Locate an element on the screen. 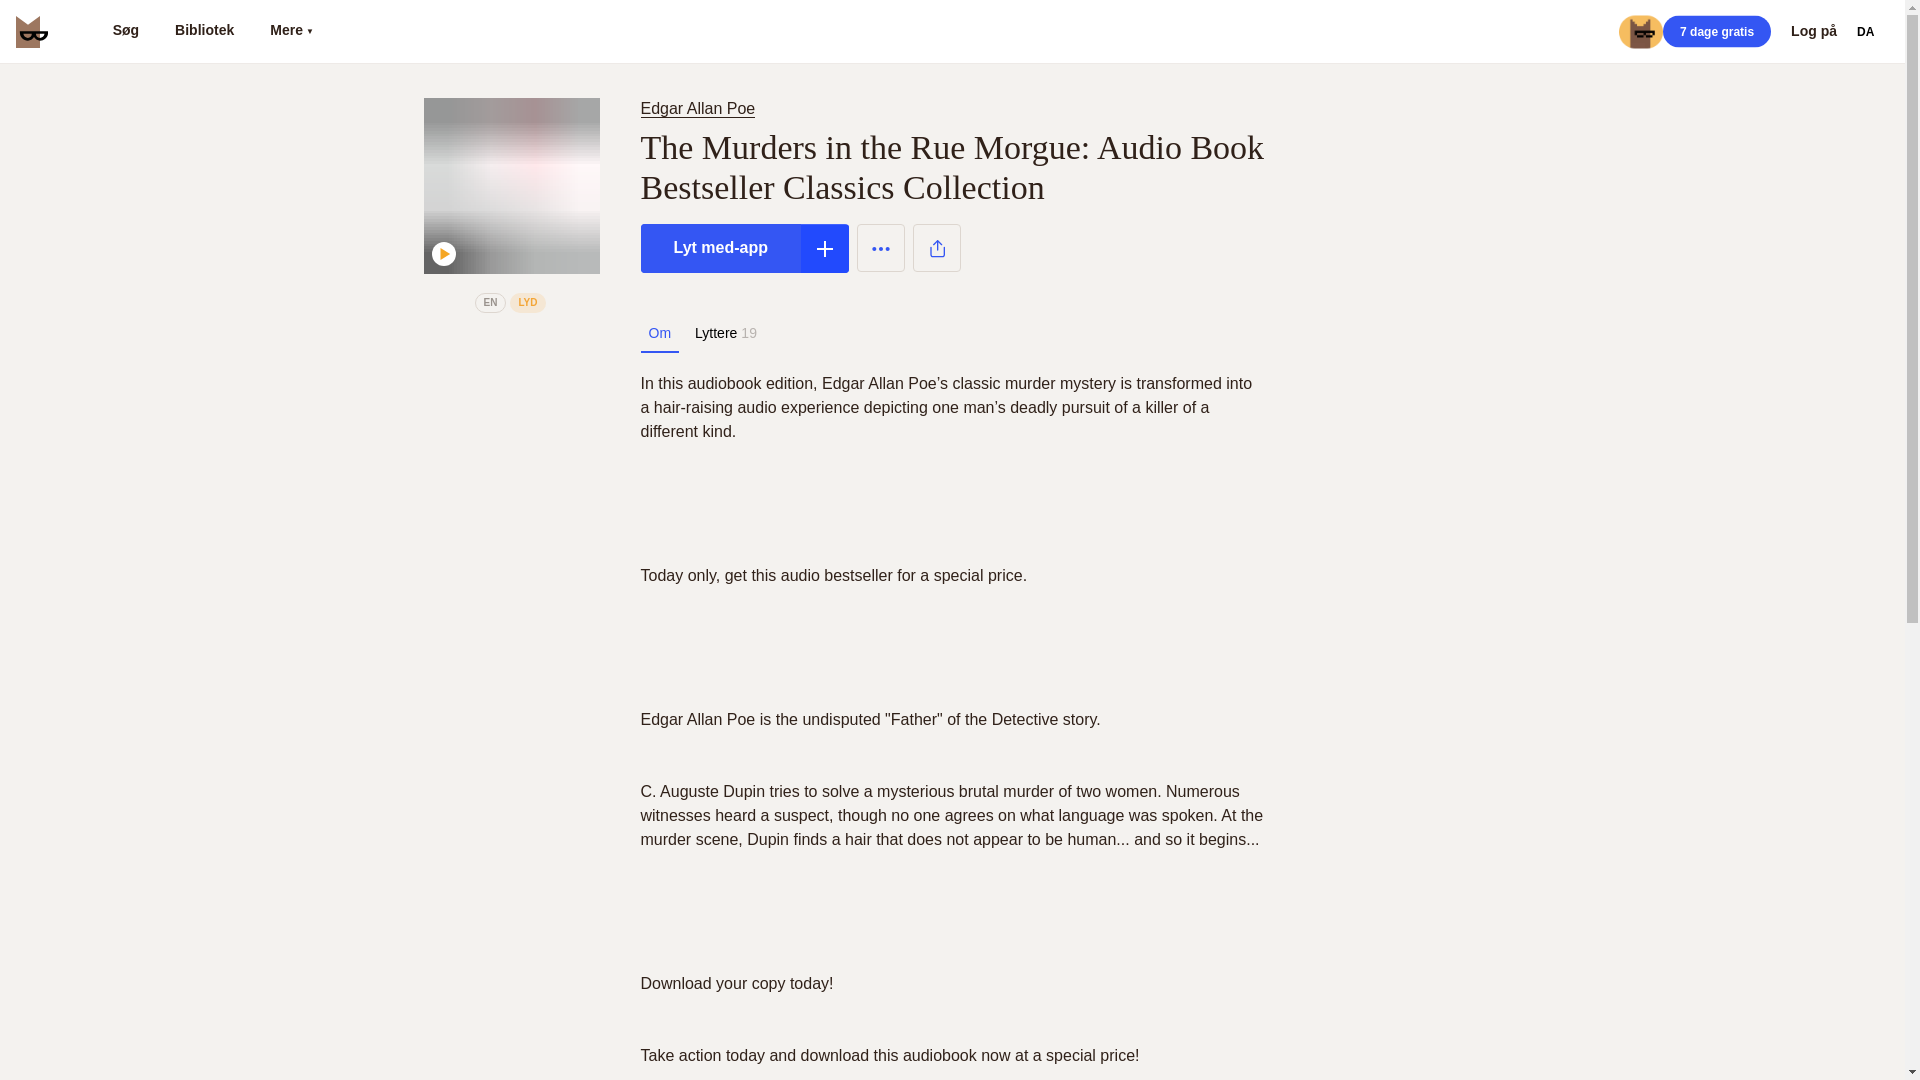  7 dage gratis is located at coordinates (1716, 31).